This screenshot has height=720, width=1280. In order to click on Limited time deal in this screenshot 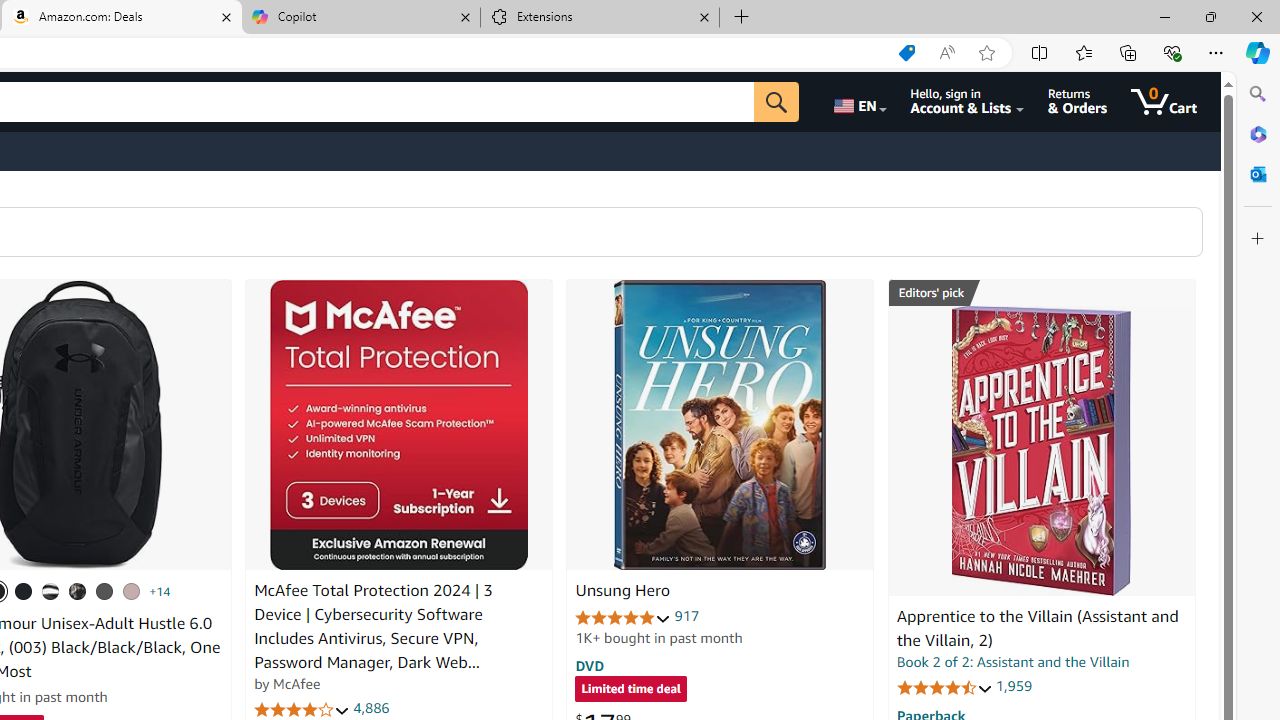, I will do `click(630, 690)`.